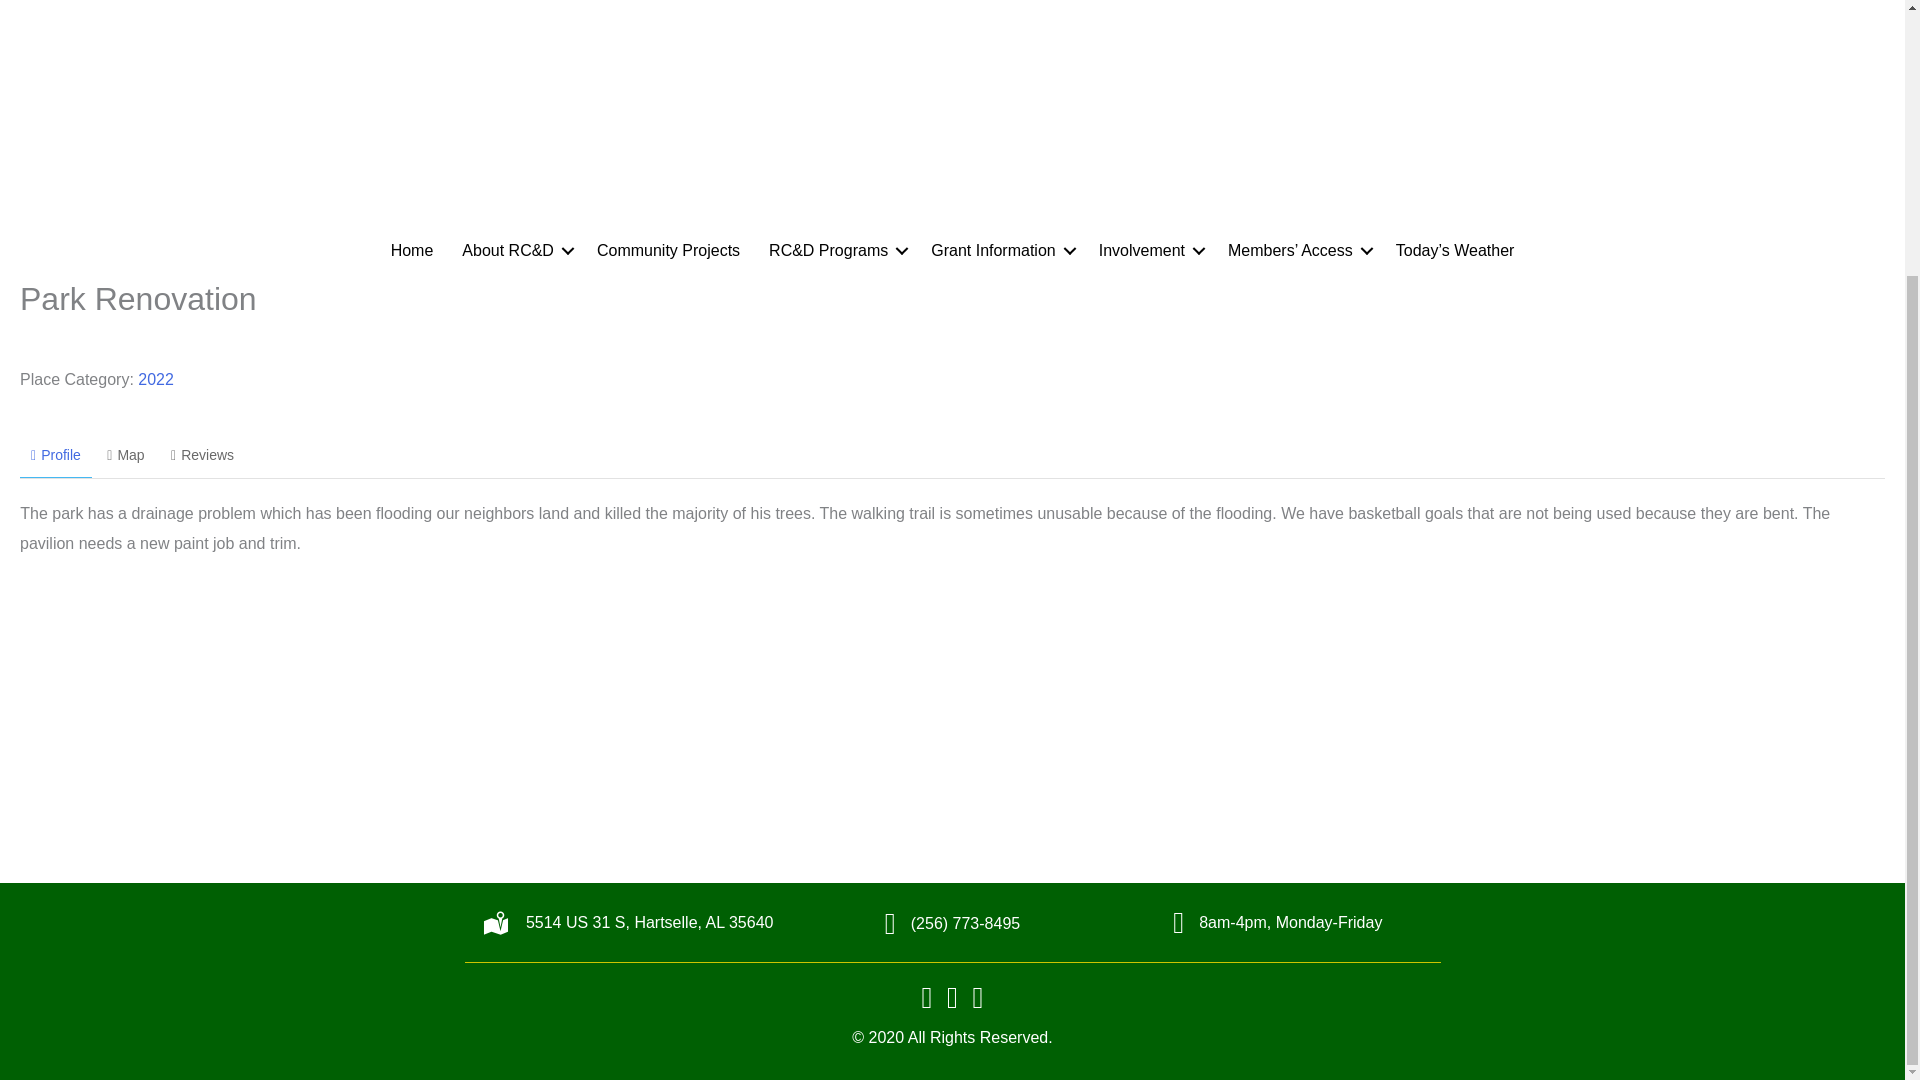  Describe the element at coordinates (668, 250) in the screenshot. I see `Community Projects` at that location.